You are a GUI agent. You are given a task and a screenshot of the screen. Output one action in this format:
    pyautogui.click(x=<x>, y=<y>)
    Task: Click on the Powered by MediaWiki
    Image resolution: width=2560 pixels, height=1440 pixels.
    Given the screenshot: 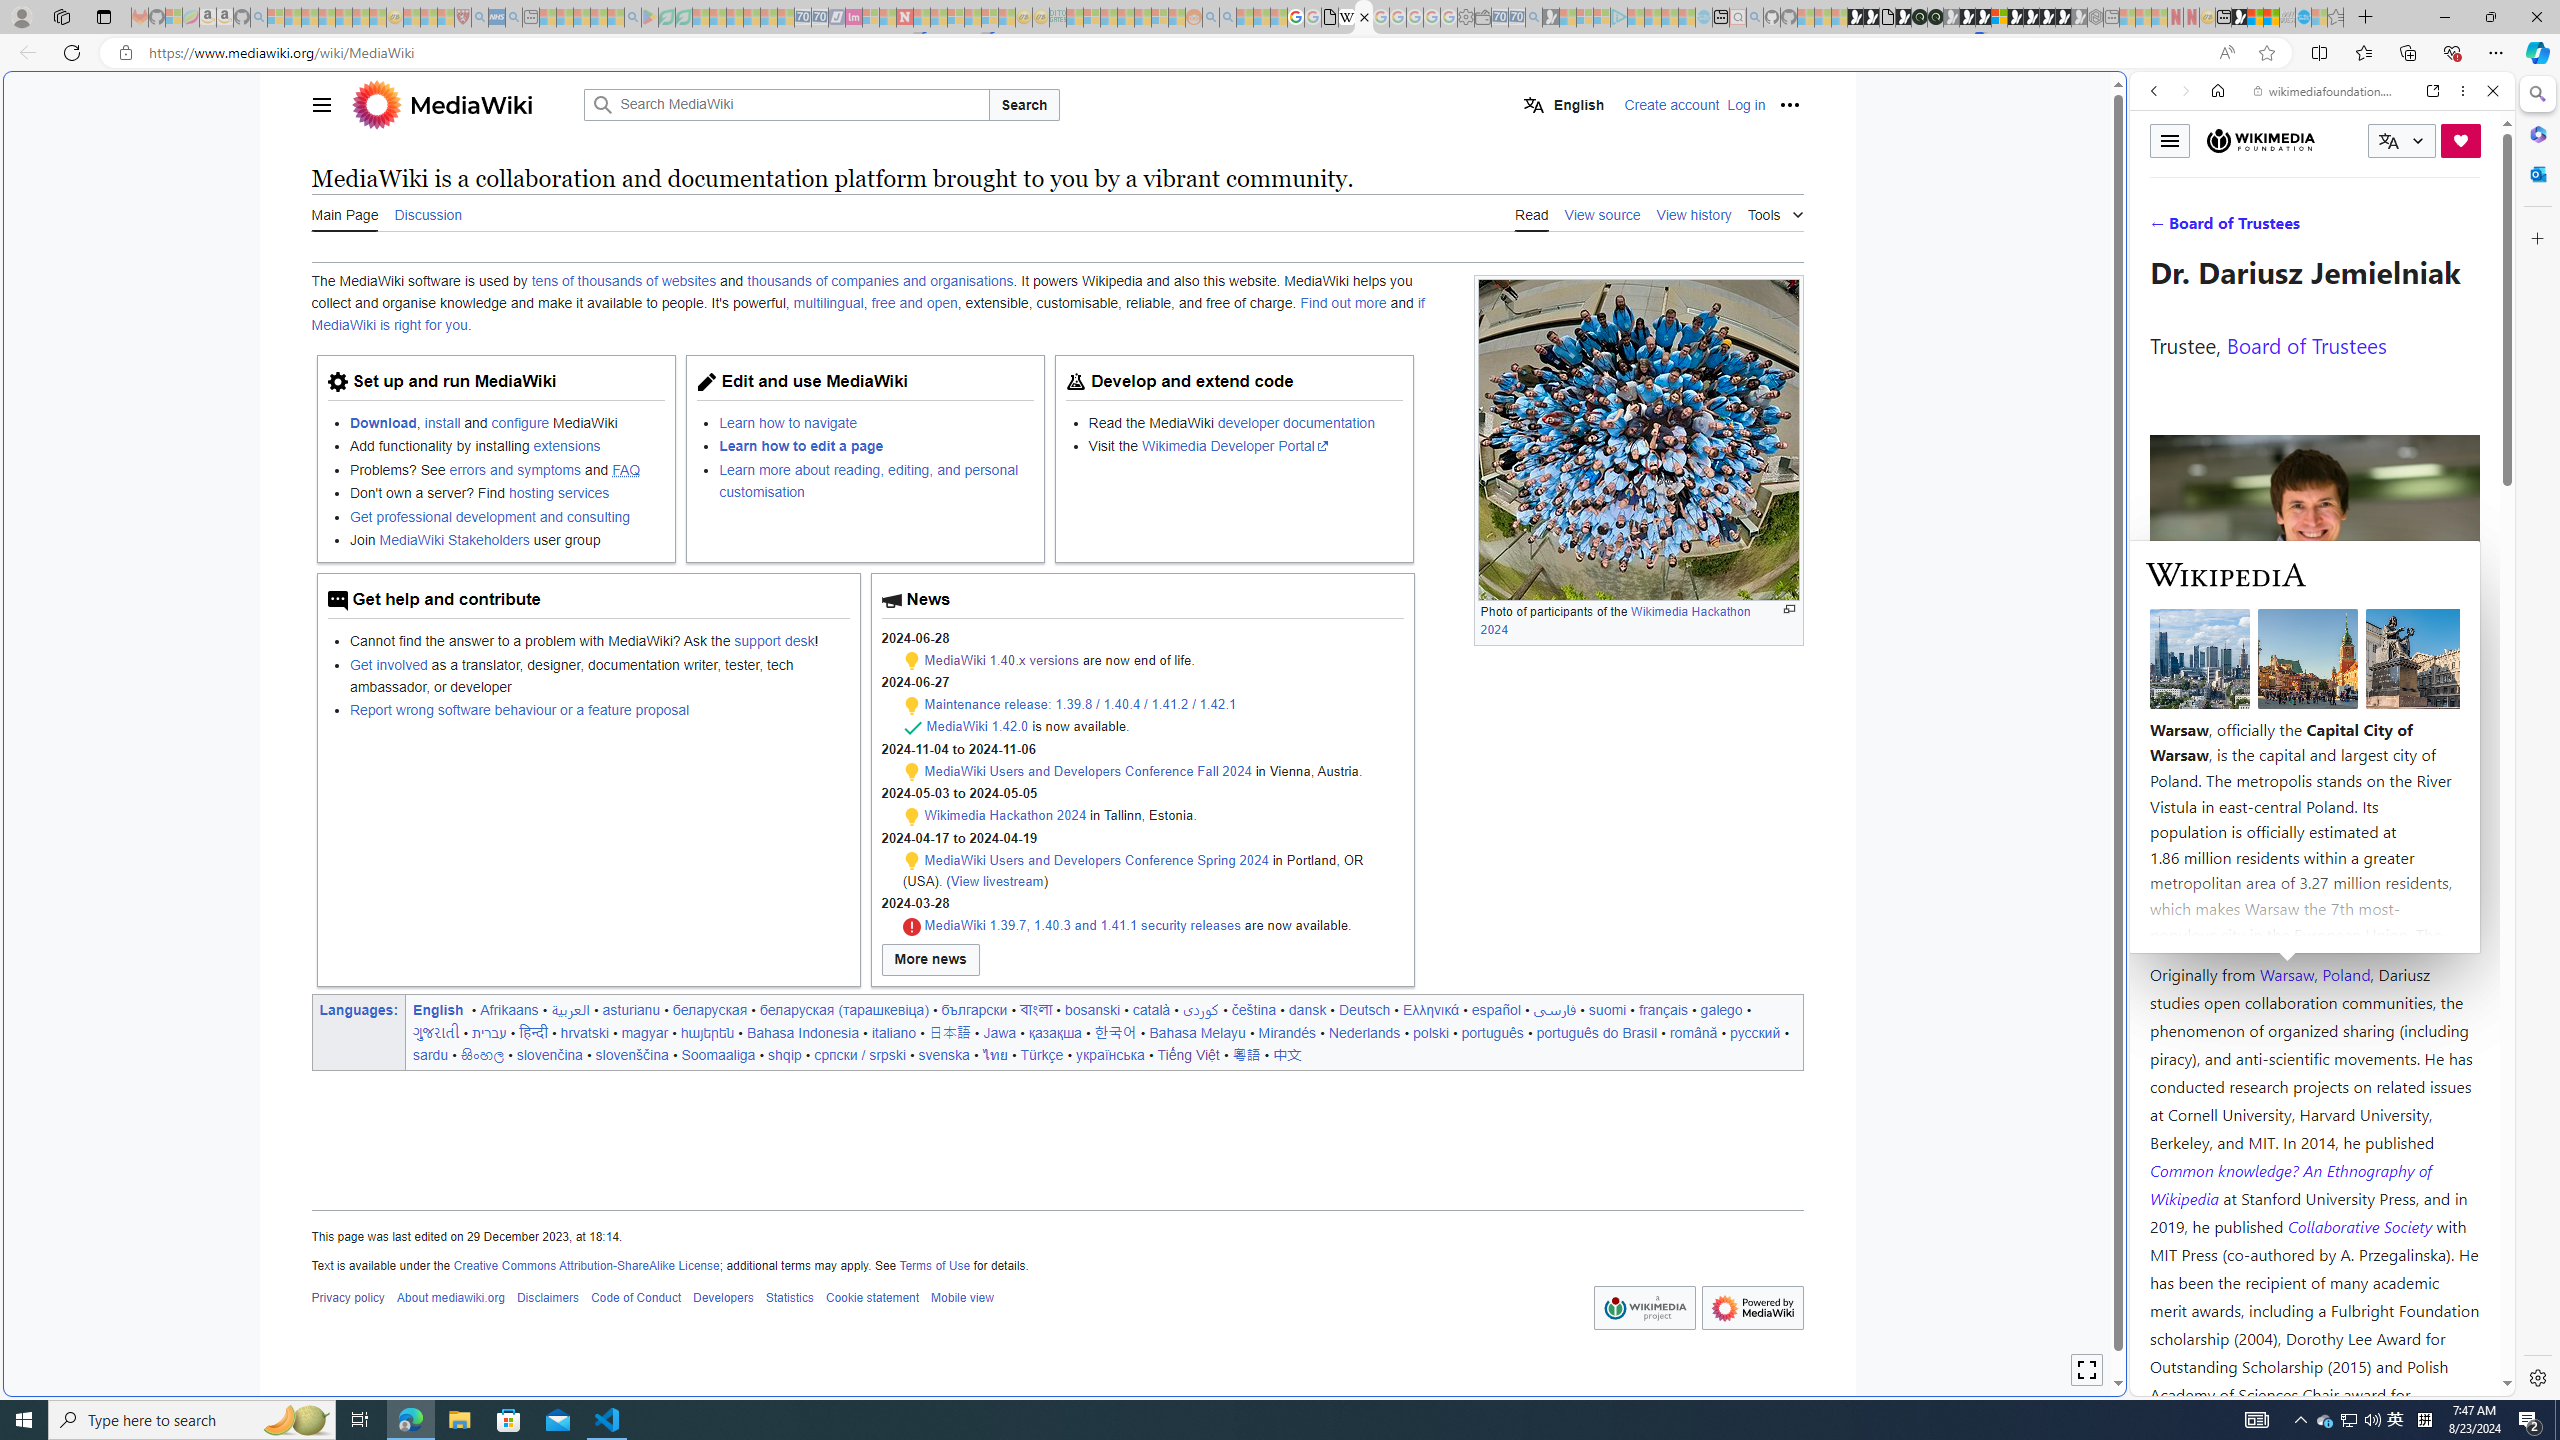 What is the action you would take?
    pyautogui.click(x=1752, y=1308)
    